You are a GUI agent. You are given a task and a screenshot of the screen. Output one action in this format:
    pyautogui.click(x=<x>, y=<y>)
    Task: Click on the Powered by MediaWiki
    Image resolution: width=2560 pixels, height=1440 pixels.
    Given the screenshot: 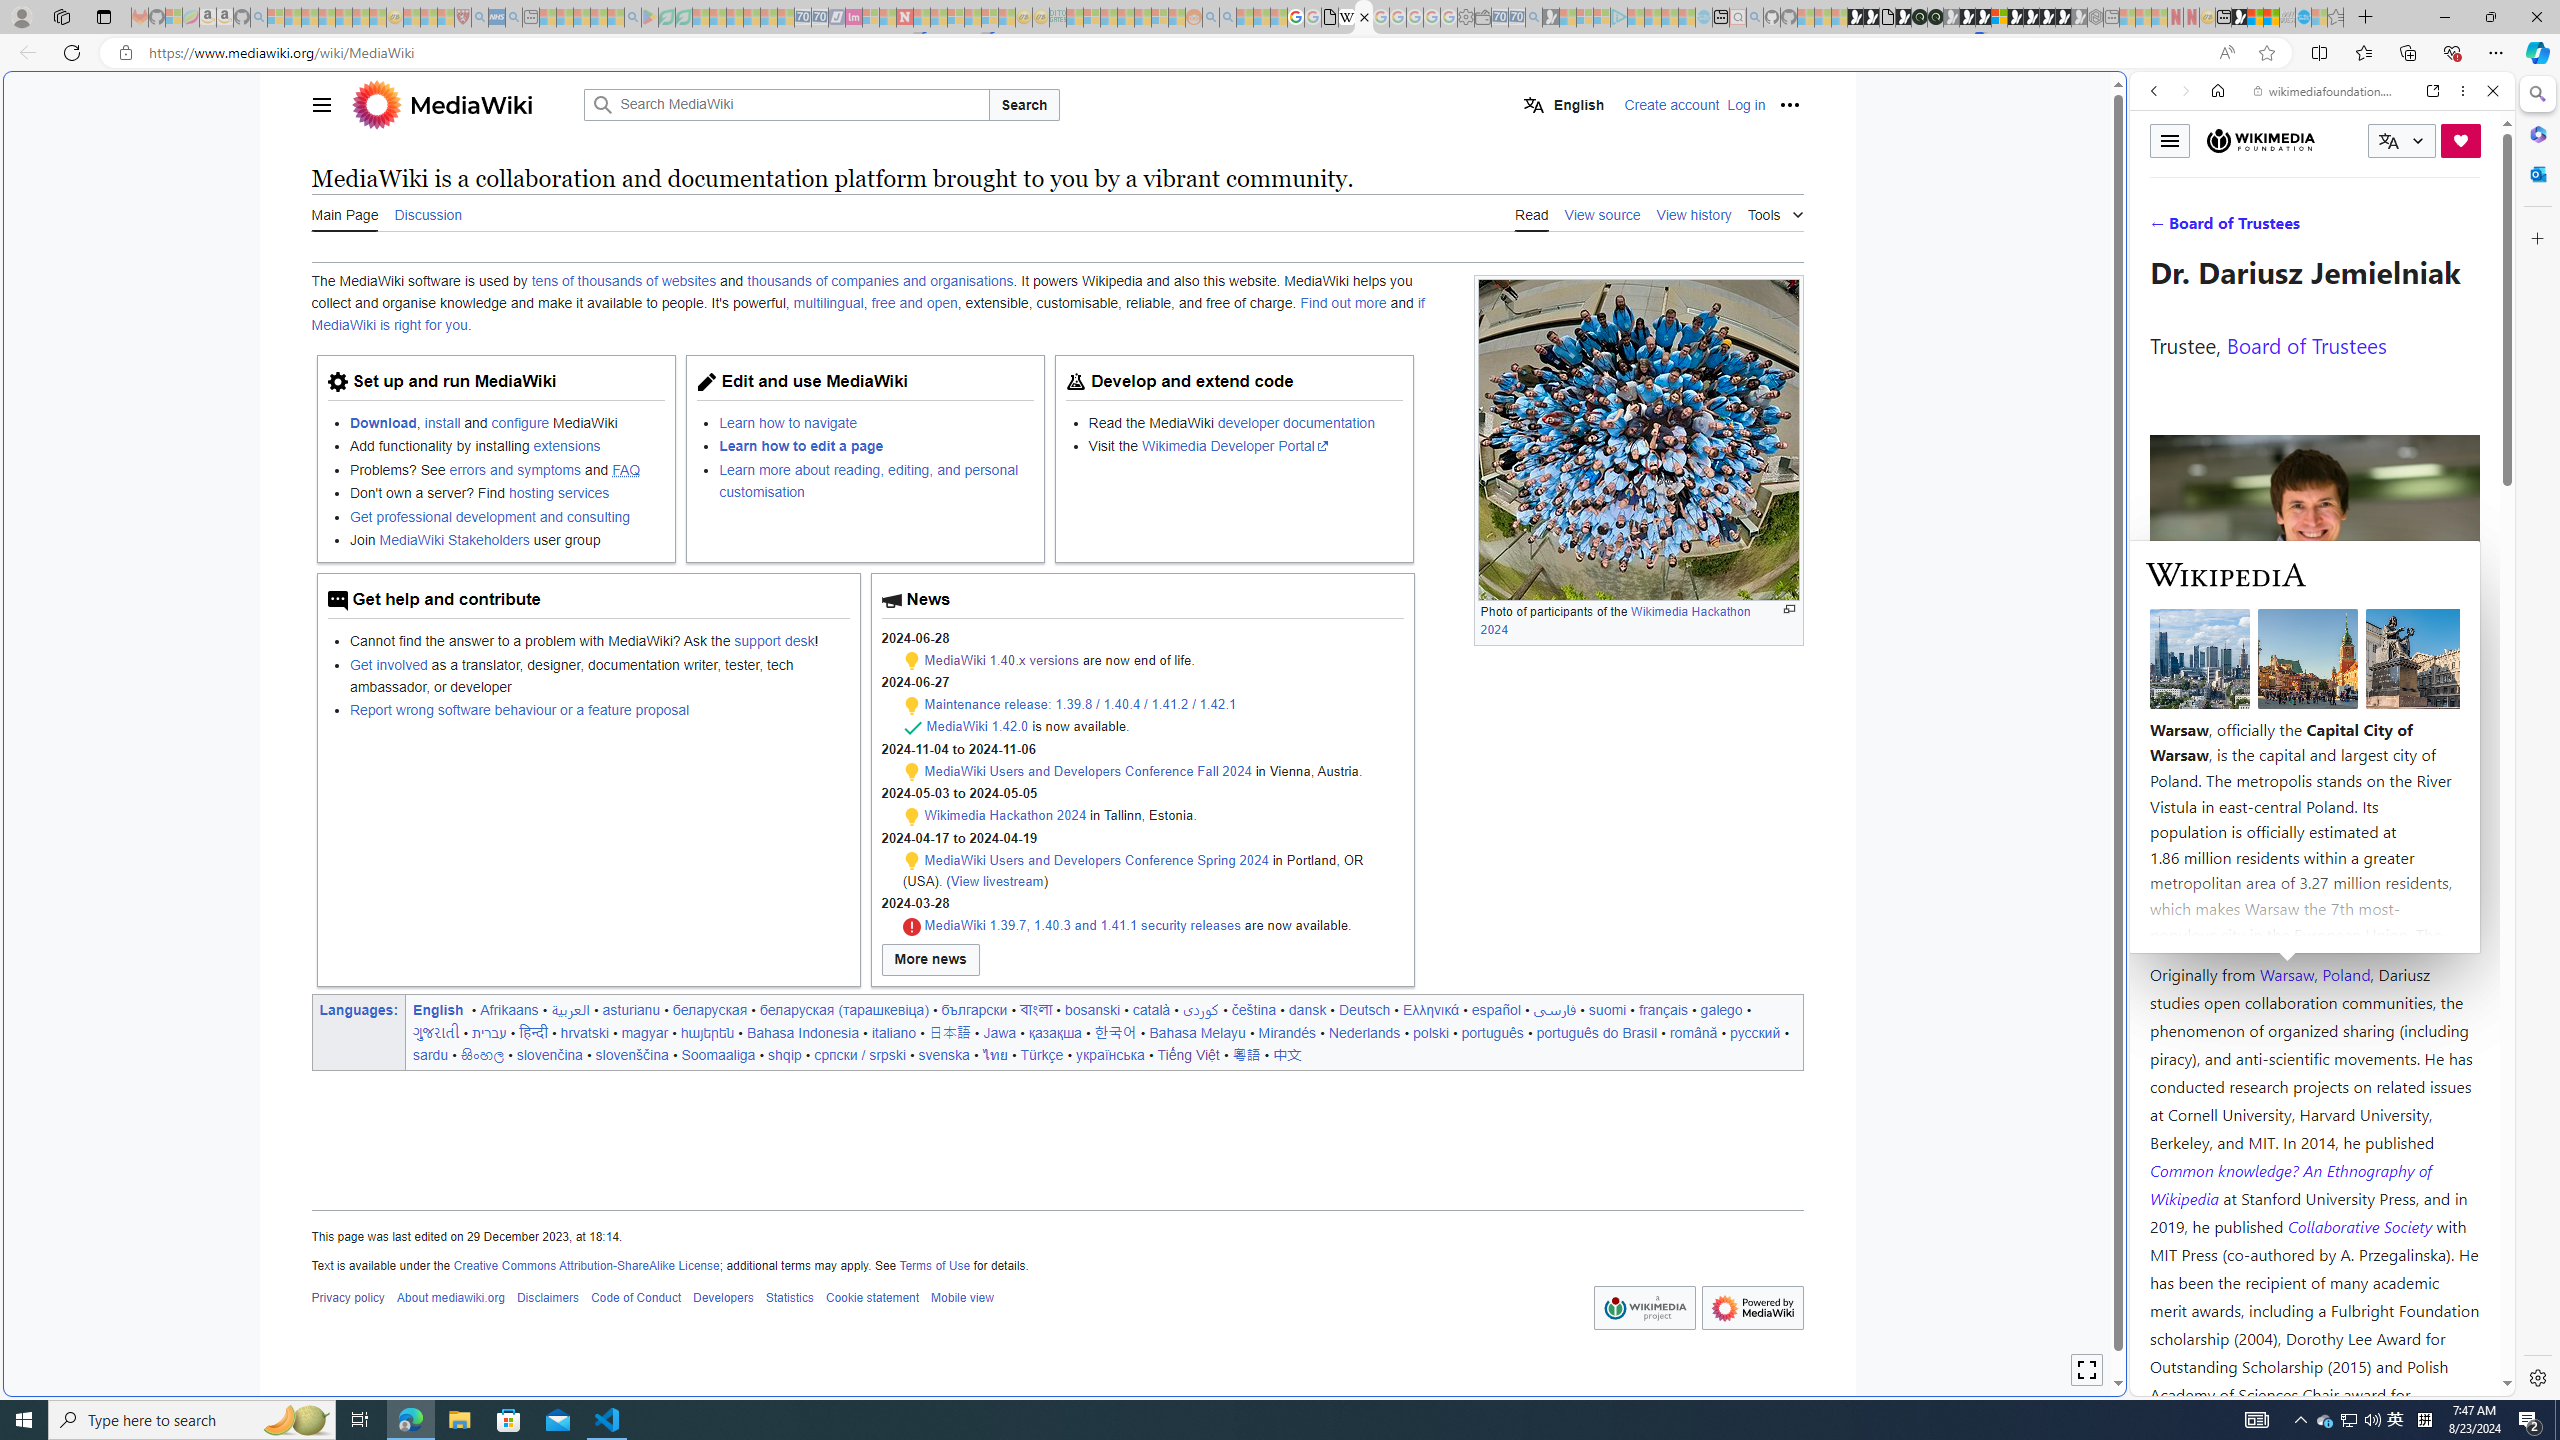 What is the action you would take?
    pyautogui.click(x=1752, y=1308)
    